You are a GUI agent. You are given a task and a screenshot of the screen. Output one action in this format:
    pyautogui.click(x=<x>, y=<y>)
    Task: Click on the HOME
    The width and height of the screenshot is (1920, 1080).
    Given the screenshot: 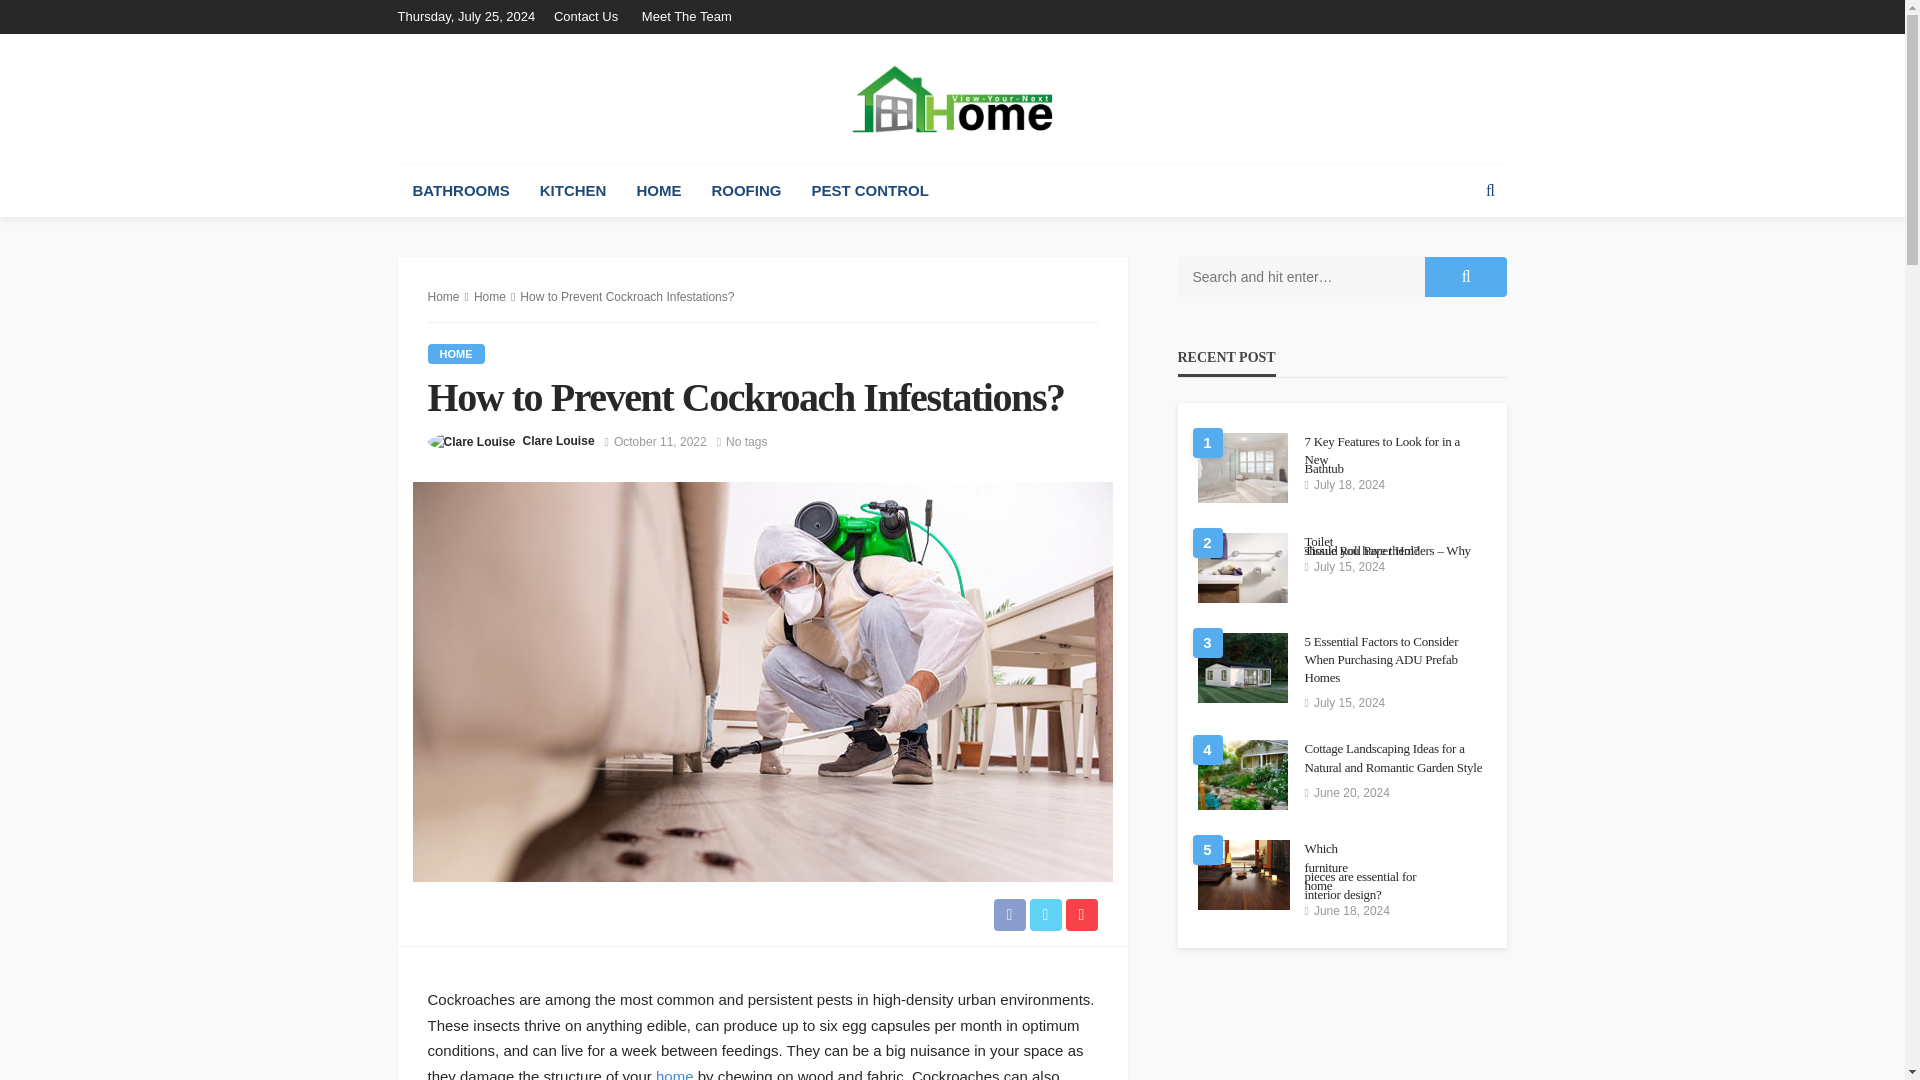 What is the action you would take?
    pyautogui.click(x=658, y=191)
    